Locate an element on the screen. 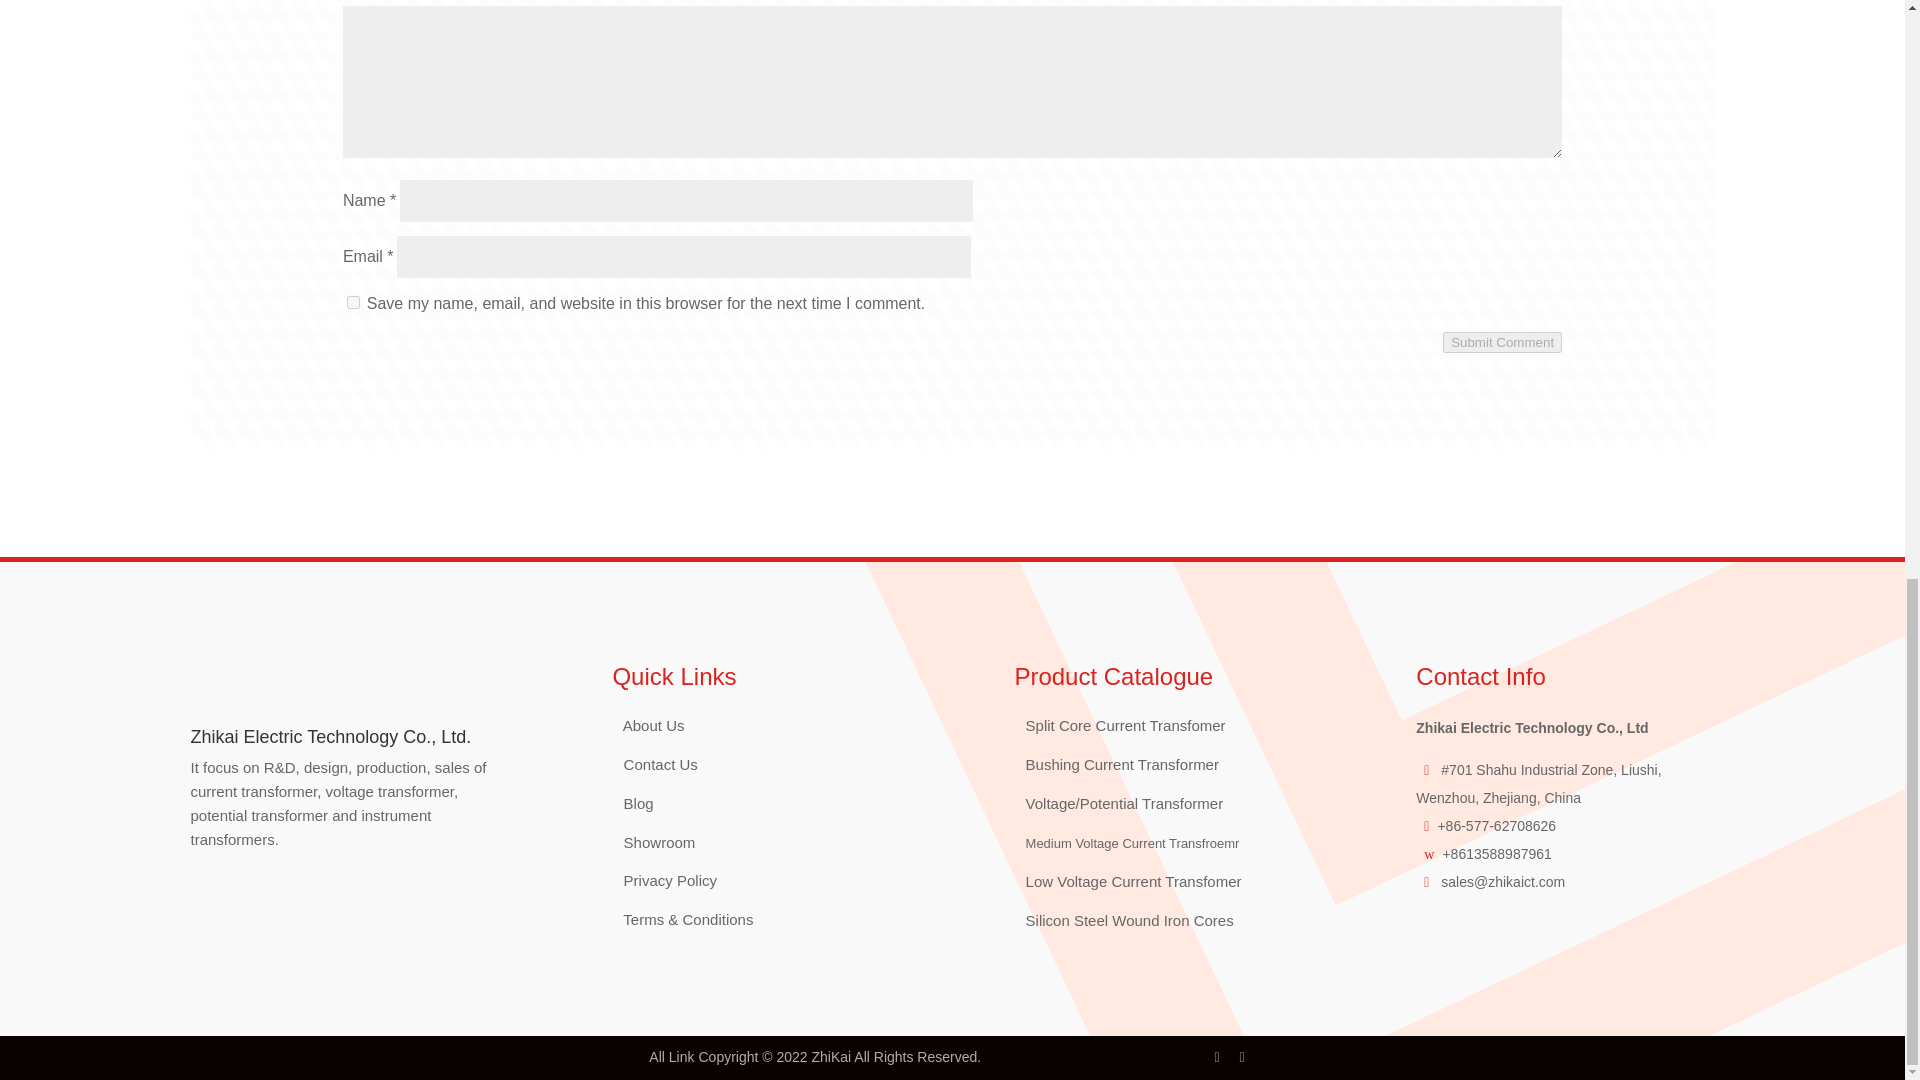 The height and width of the screenshot is (1080, 1920). Contact Us is located at coordinates (661, 764).